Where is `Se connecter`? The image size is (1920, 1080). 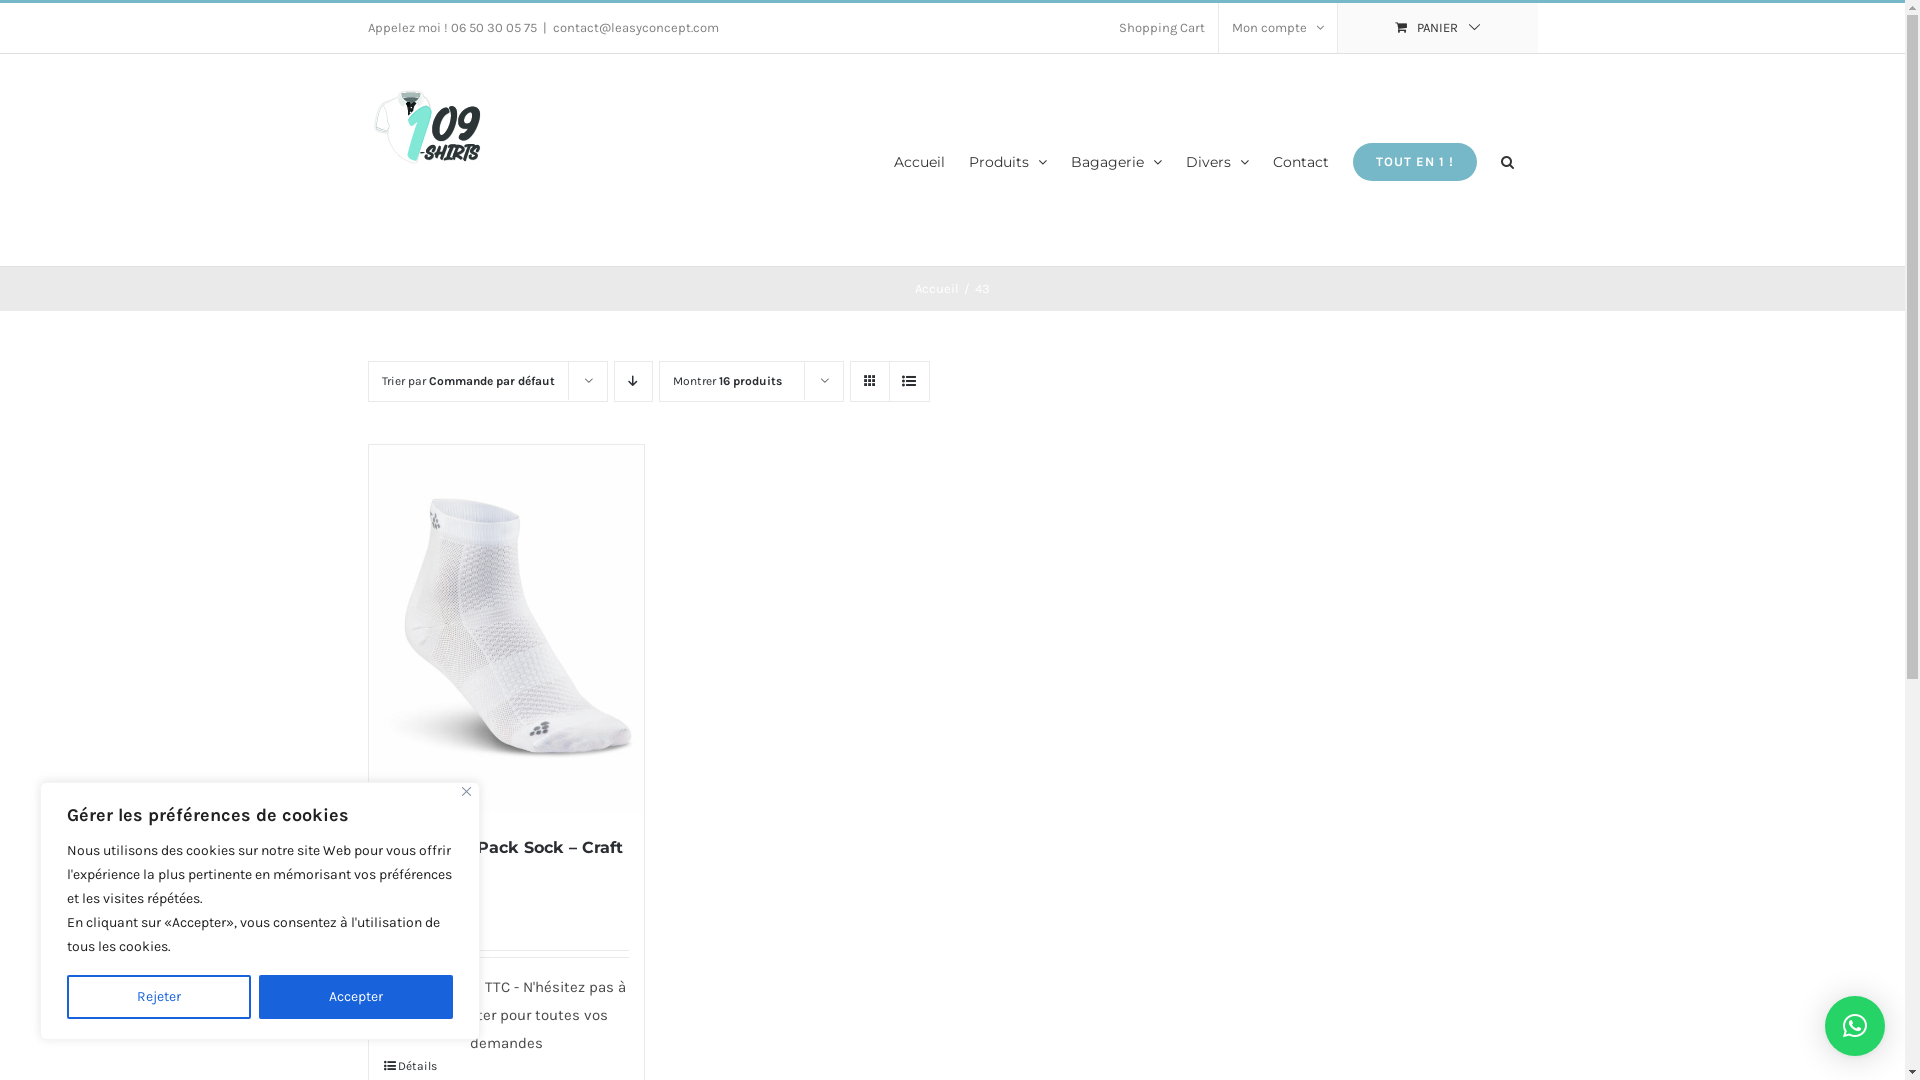 Se connecter is located at coordinates (1328, 218).